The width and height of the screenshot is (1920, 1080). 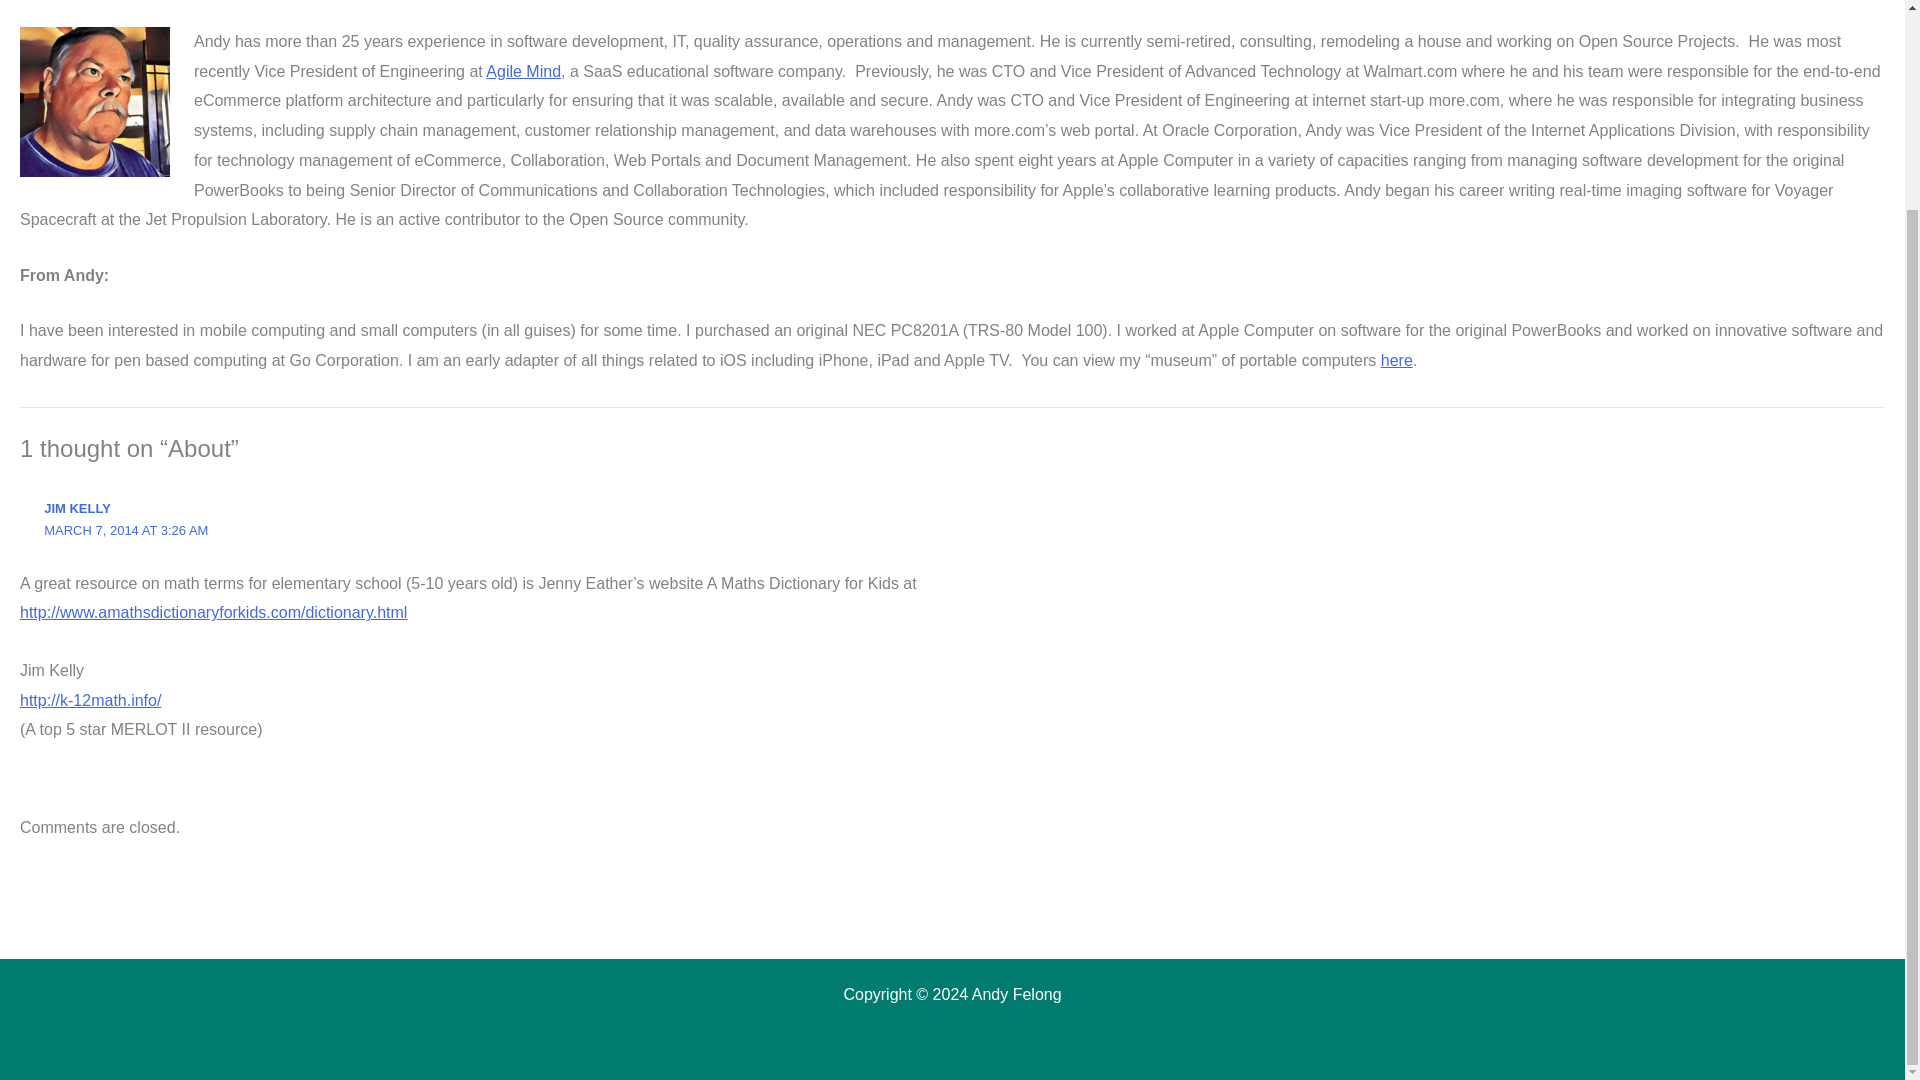 What do you see at coordinates (1396, 360) in the screenshot?
I see `here` at bounding box center [1396, 360].